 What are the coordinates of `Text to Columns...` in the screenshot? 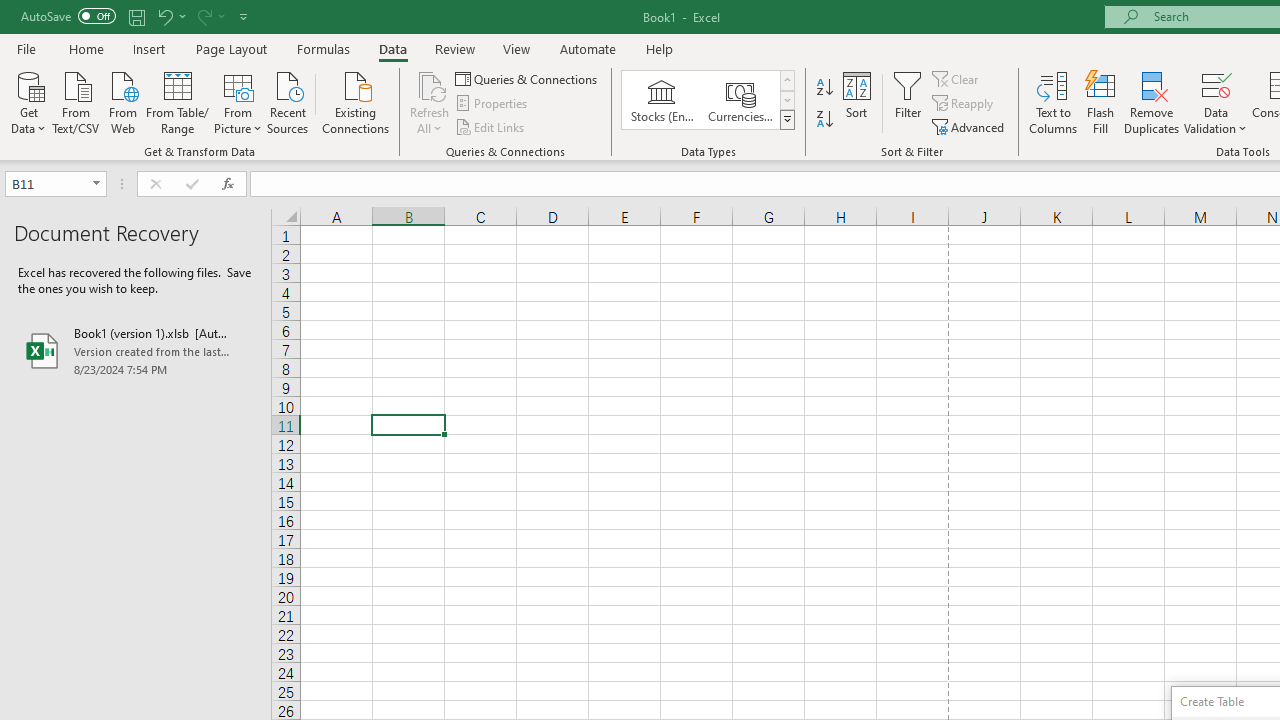 It's located at (1053, 102).